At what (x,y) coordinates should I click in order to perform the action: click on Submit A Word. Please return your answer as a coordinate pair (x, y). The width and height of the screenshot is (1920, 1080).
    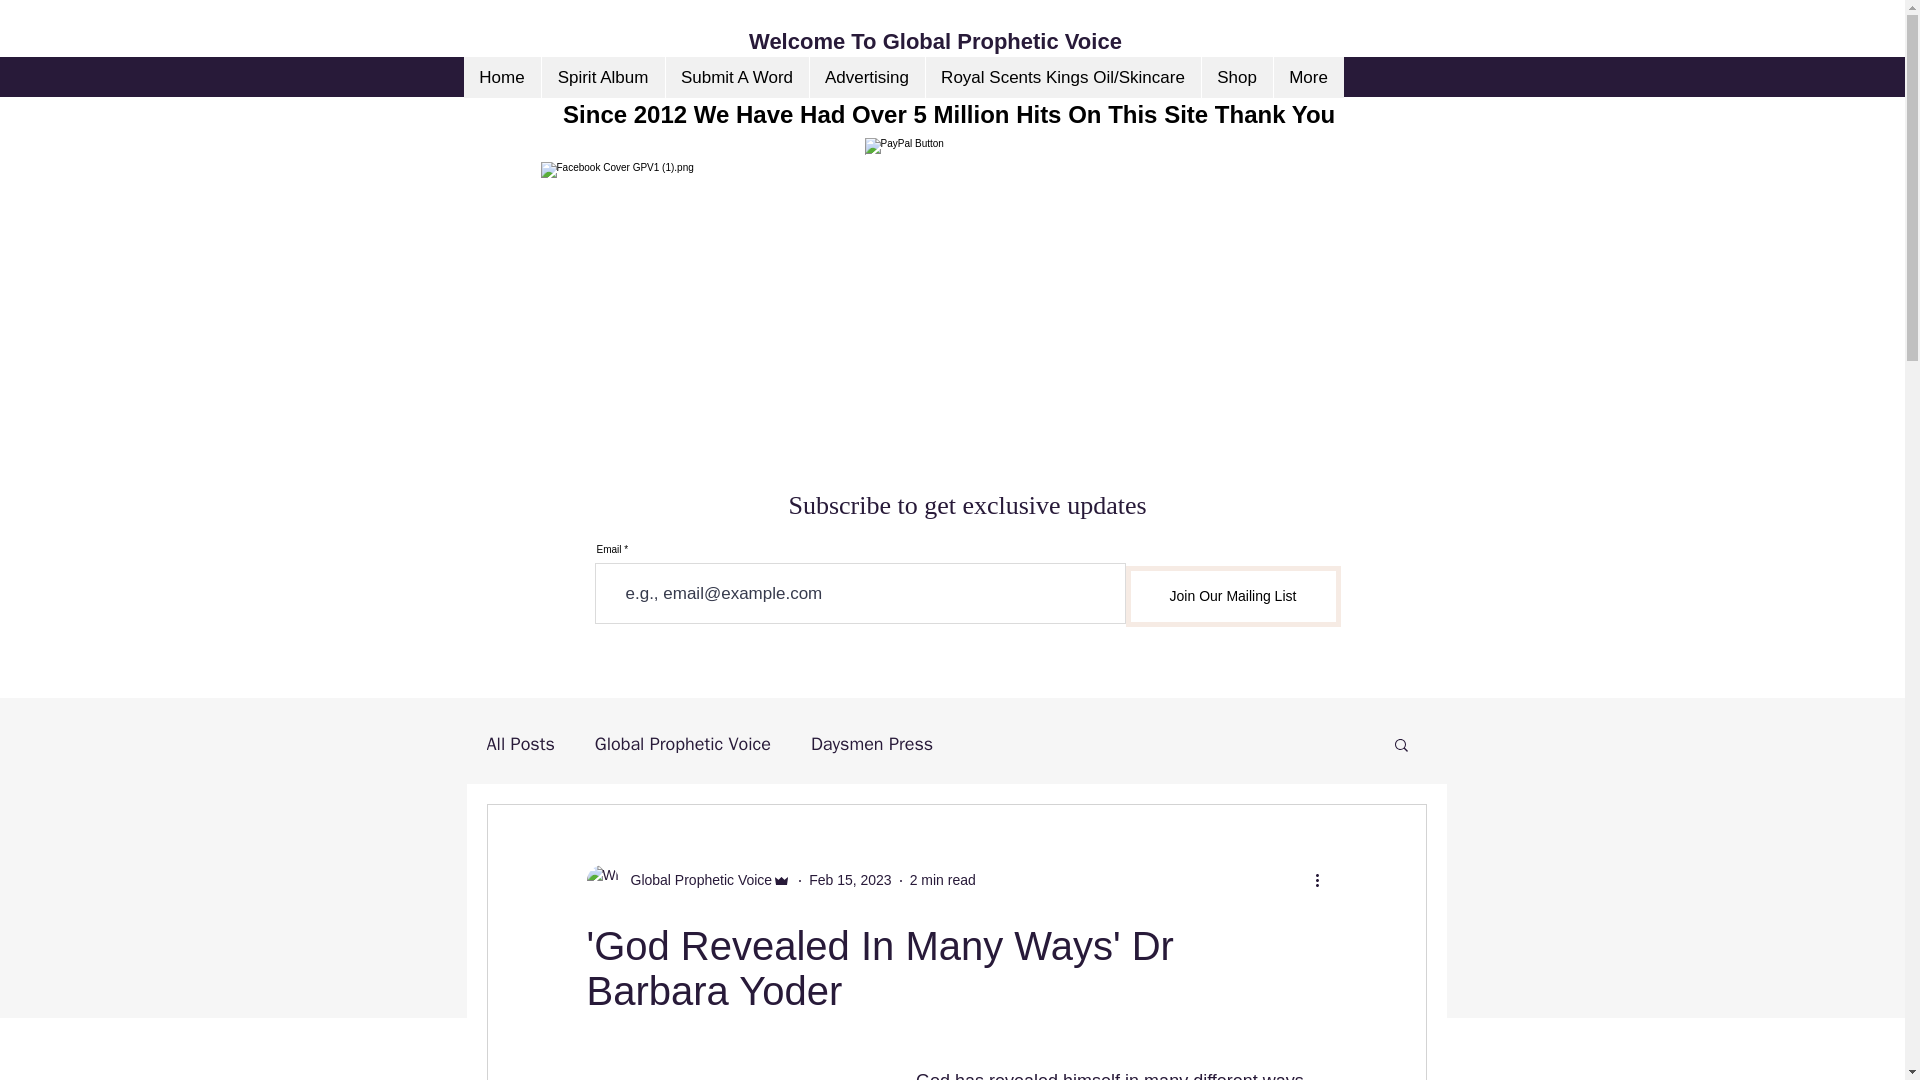
    Looking at the image, I should click on (736, 78).